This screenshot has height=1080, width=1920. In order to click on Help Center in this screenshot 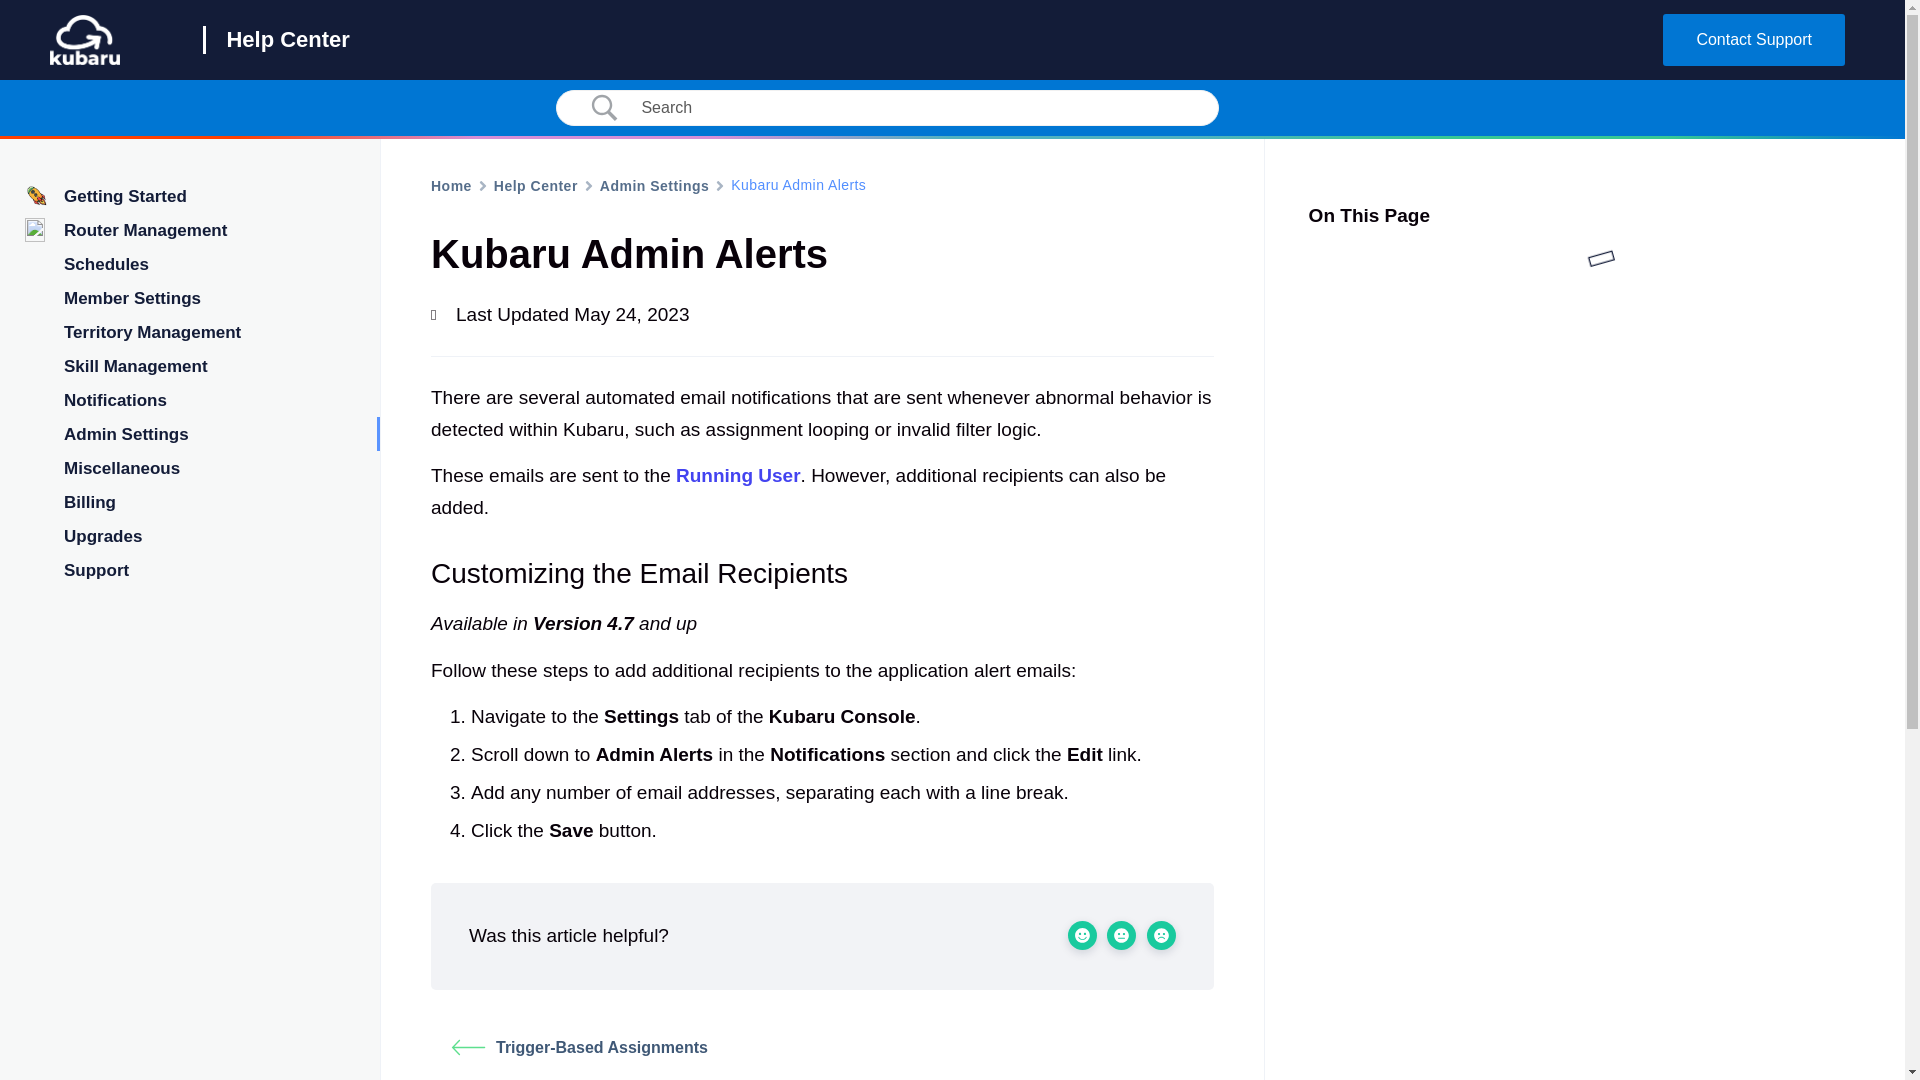, I will do `click(288, 39)`.